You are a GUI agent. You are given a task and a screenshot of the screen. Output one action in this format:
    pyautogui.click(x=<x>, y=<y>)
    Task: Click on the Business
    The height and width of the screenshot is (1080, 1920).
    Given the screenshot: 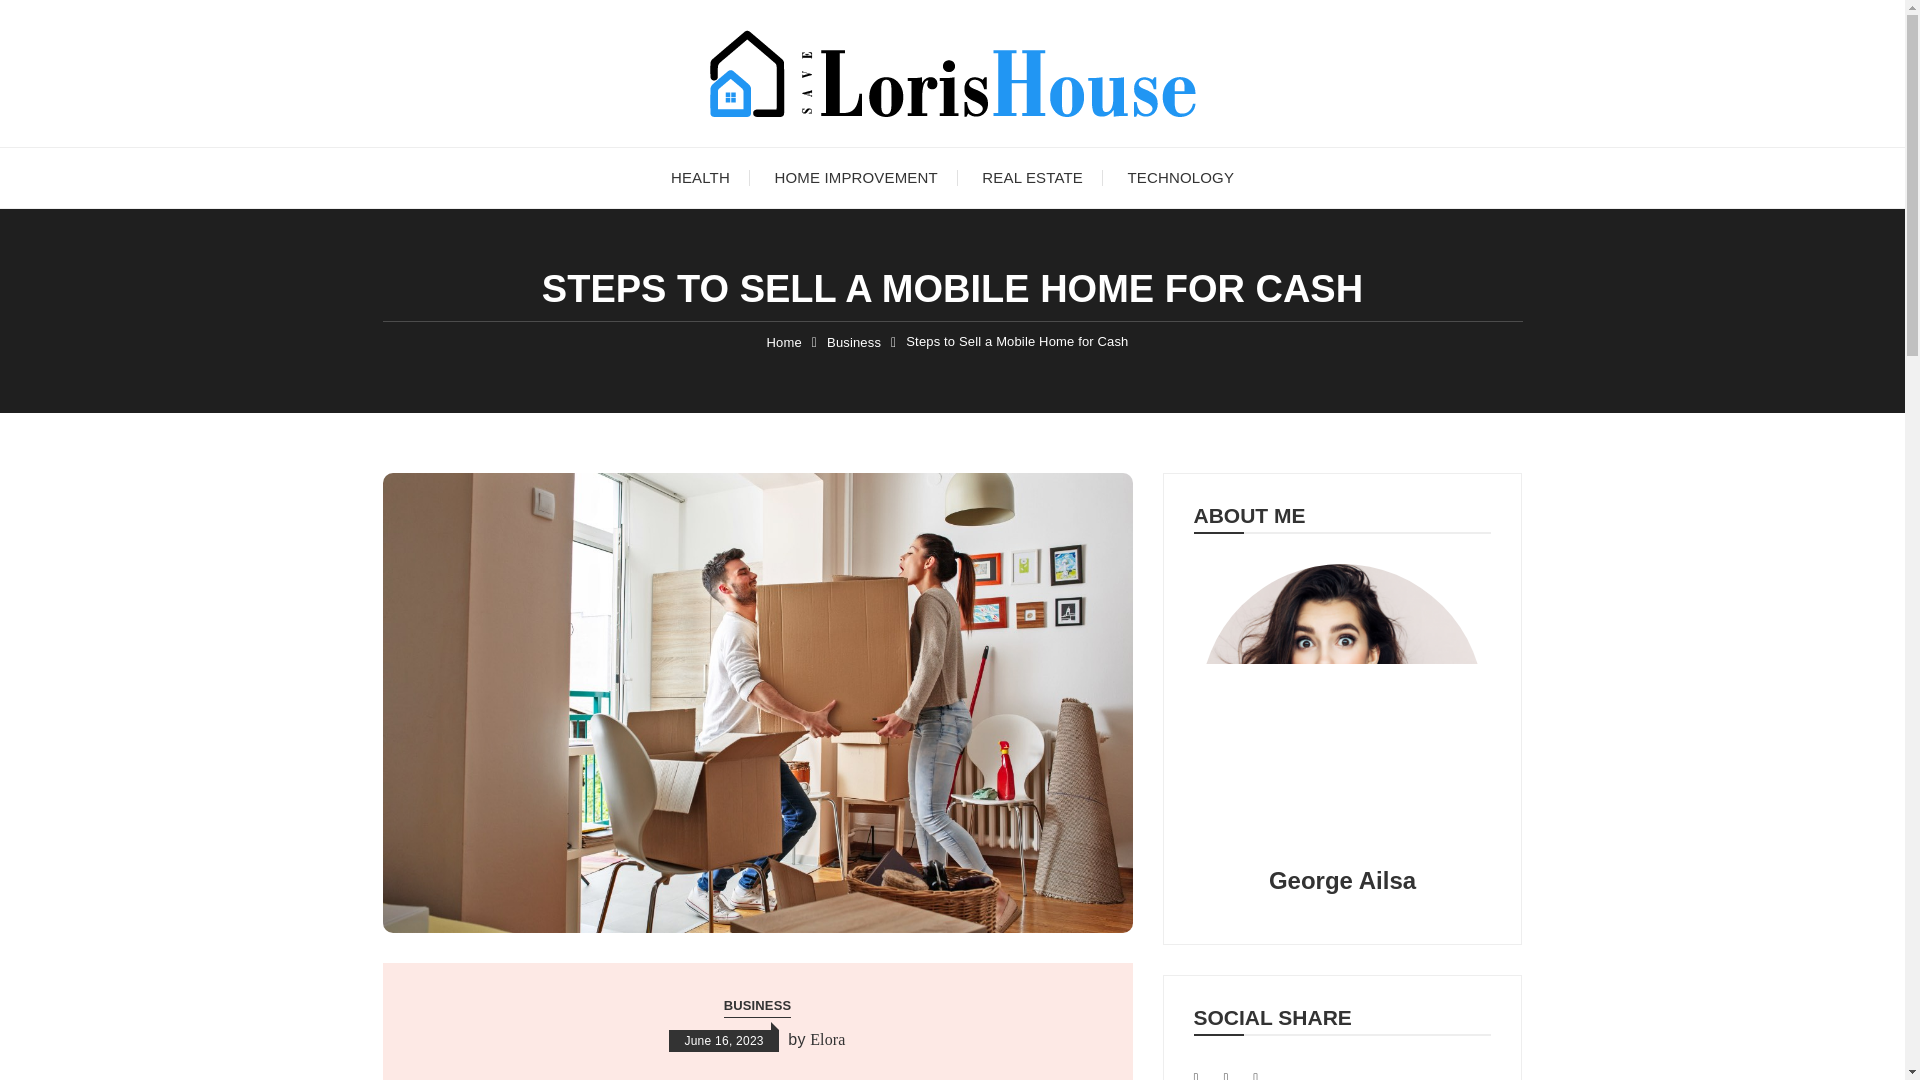 What is the action you would take?
    pyautogui.click(x=854, y=342)
    